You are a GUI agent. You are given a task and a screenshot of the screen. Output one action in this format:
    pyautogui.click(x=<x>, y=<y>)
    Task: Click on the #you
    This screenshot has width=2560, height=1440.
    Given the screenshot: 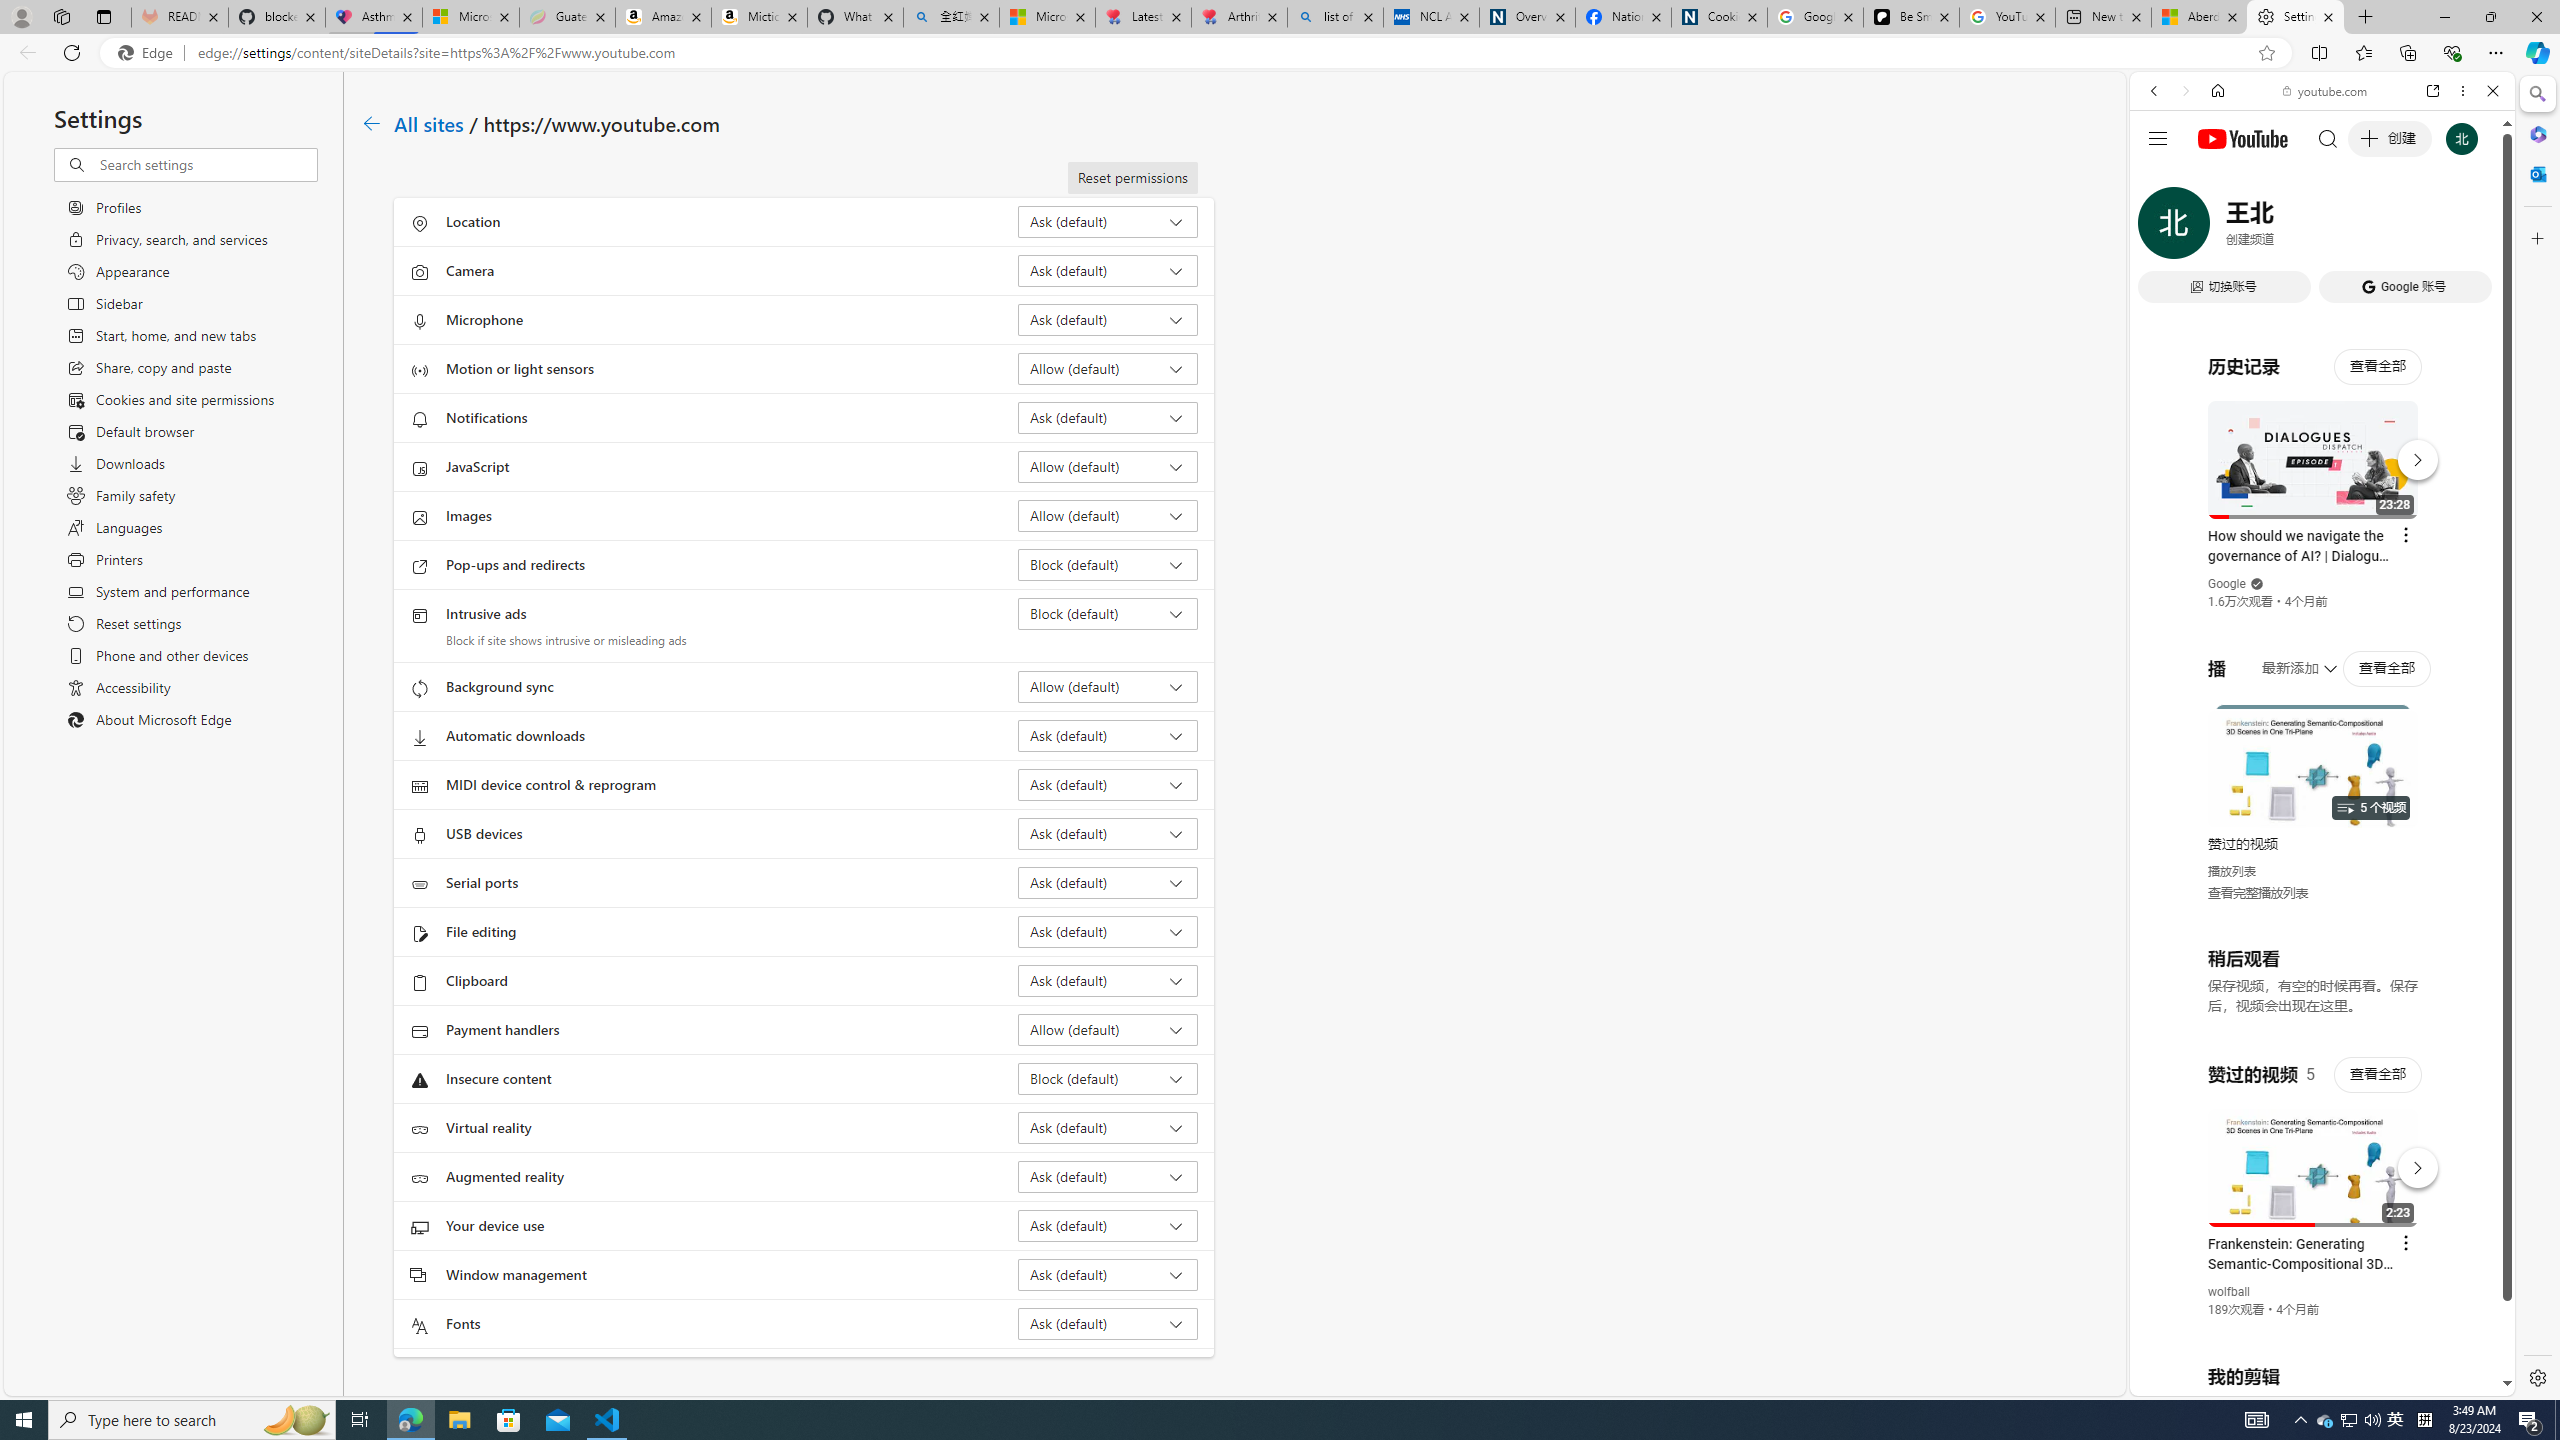 What is the action you would take?
    pyautogui.click(x=2322, y=446)
    